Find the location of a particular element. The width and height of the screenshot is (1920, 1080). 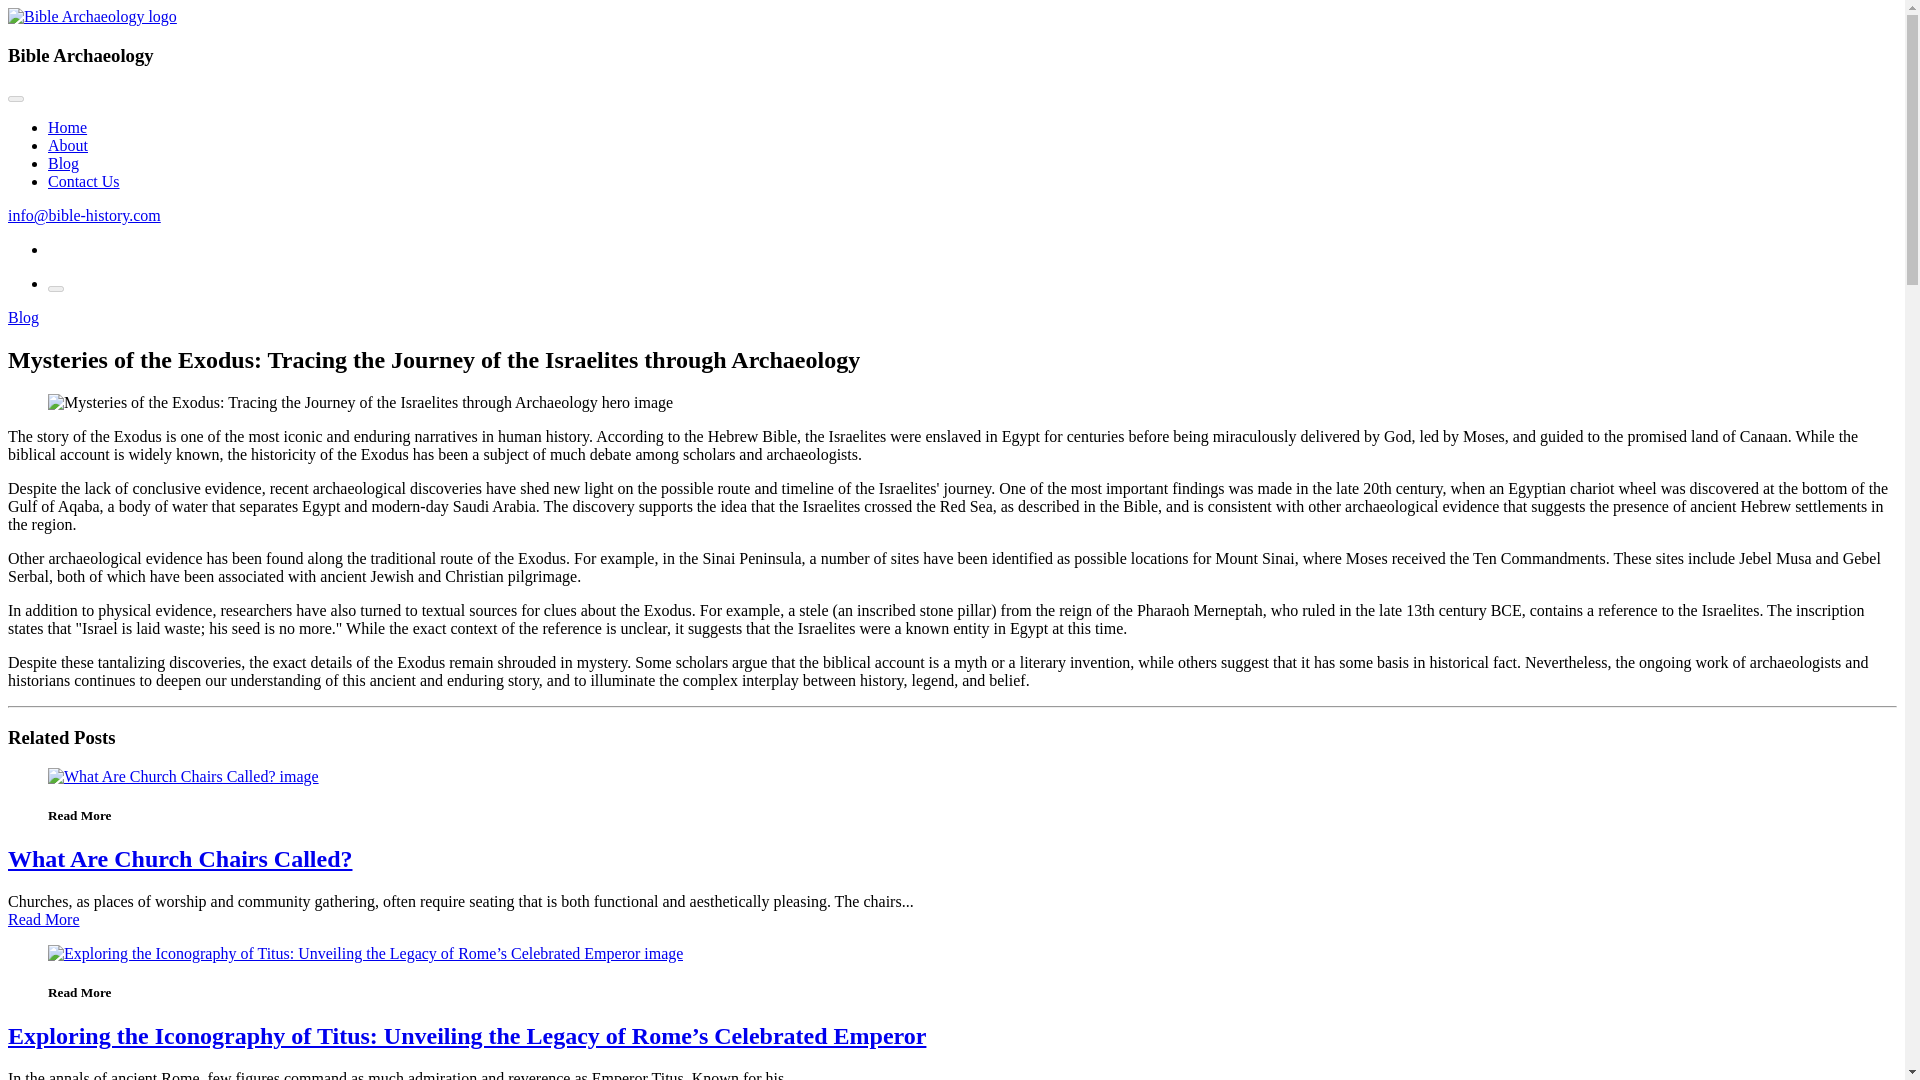

Blog is located at coordinates (22, 317).